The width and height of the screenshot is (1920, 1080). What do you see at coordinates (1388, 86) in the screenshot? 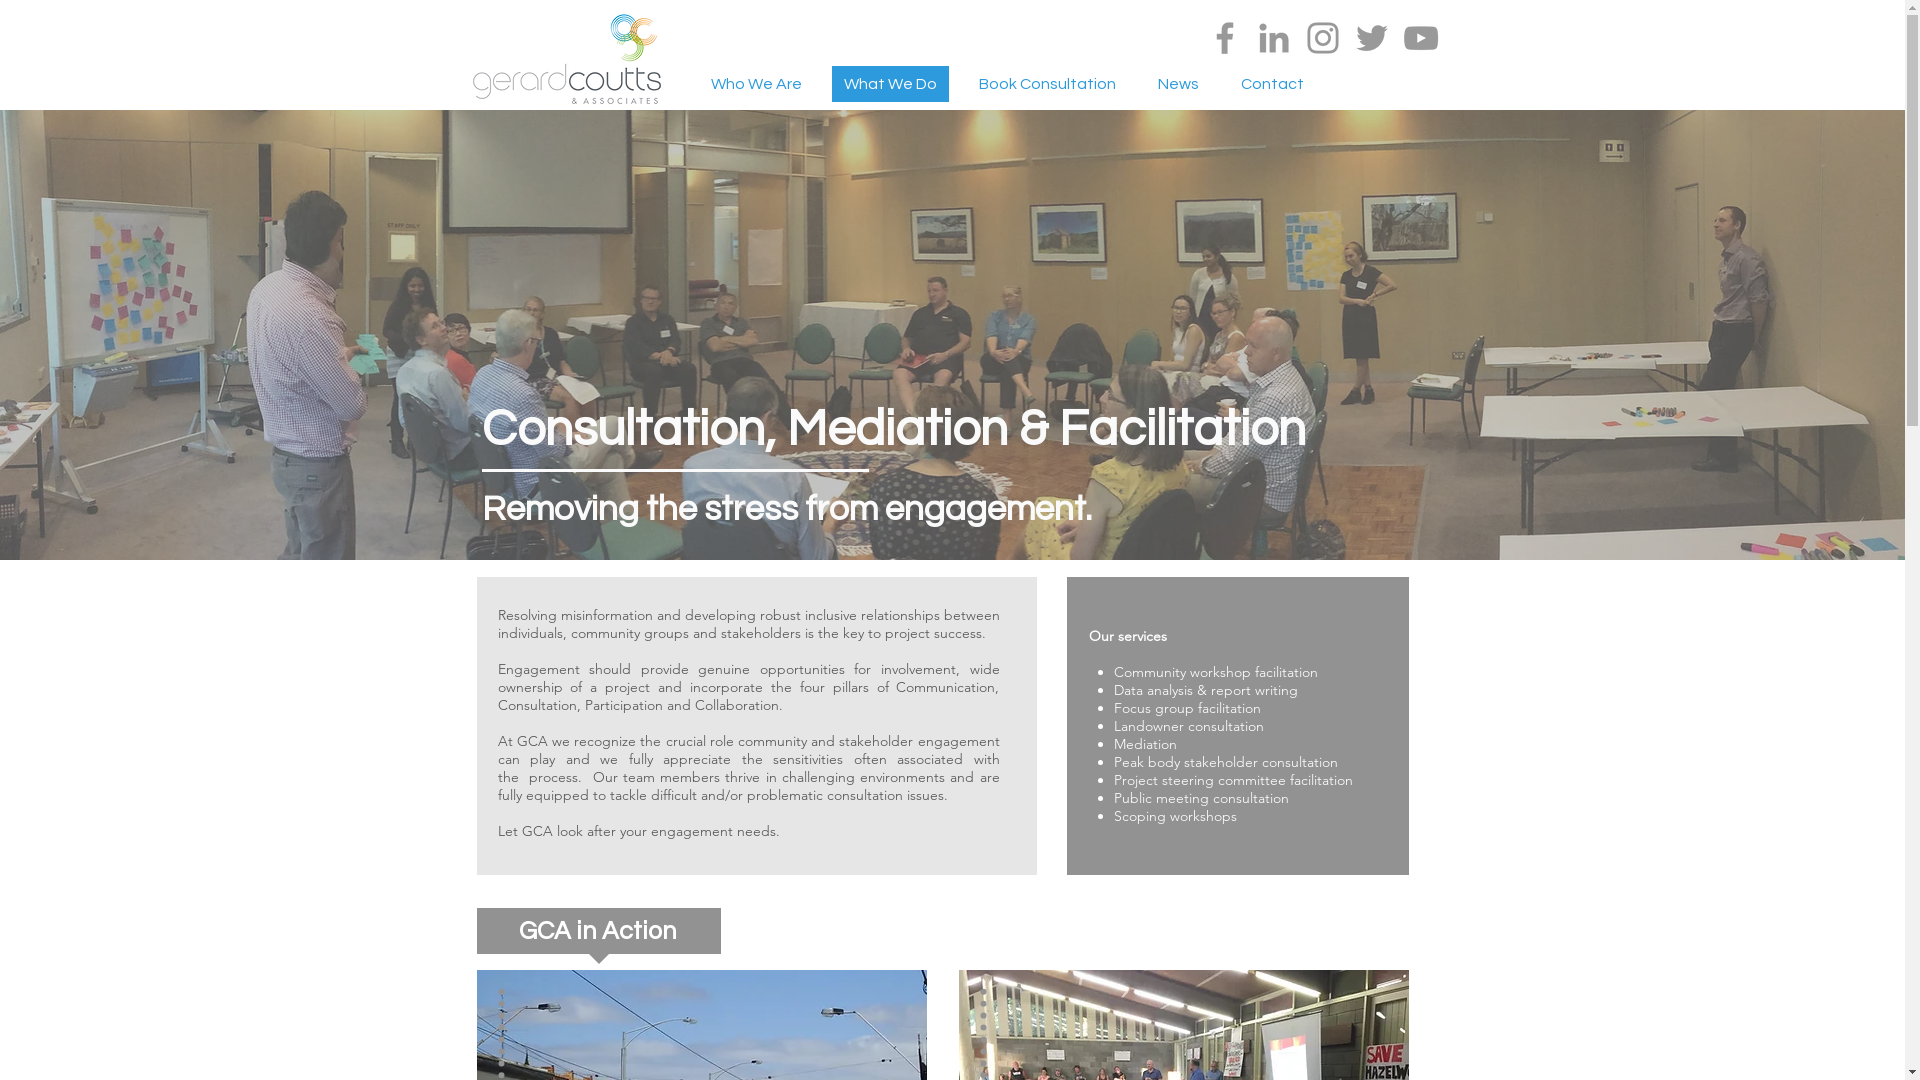
I see `Site Search` at bounding box center [1388, 86].